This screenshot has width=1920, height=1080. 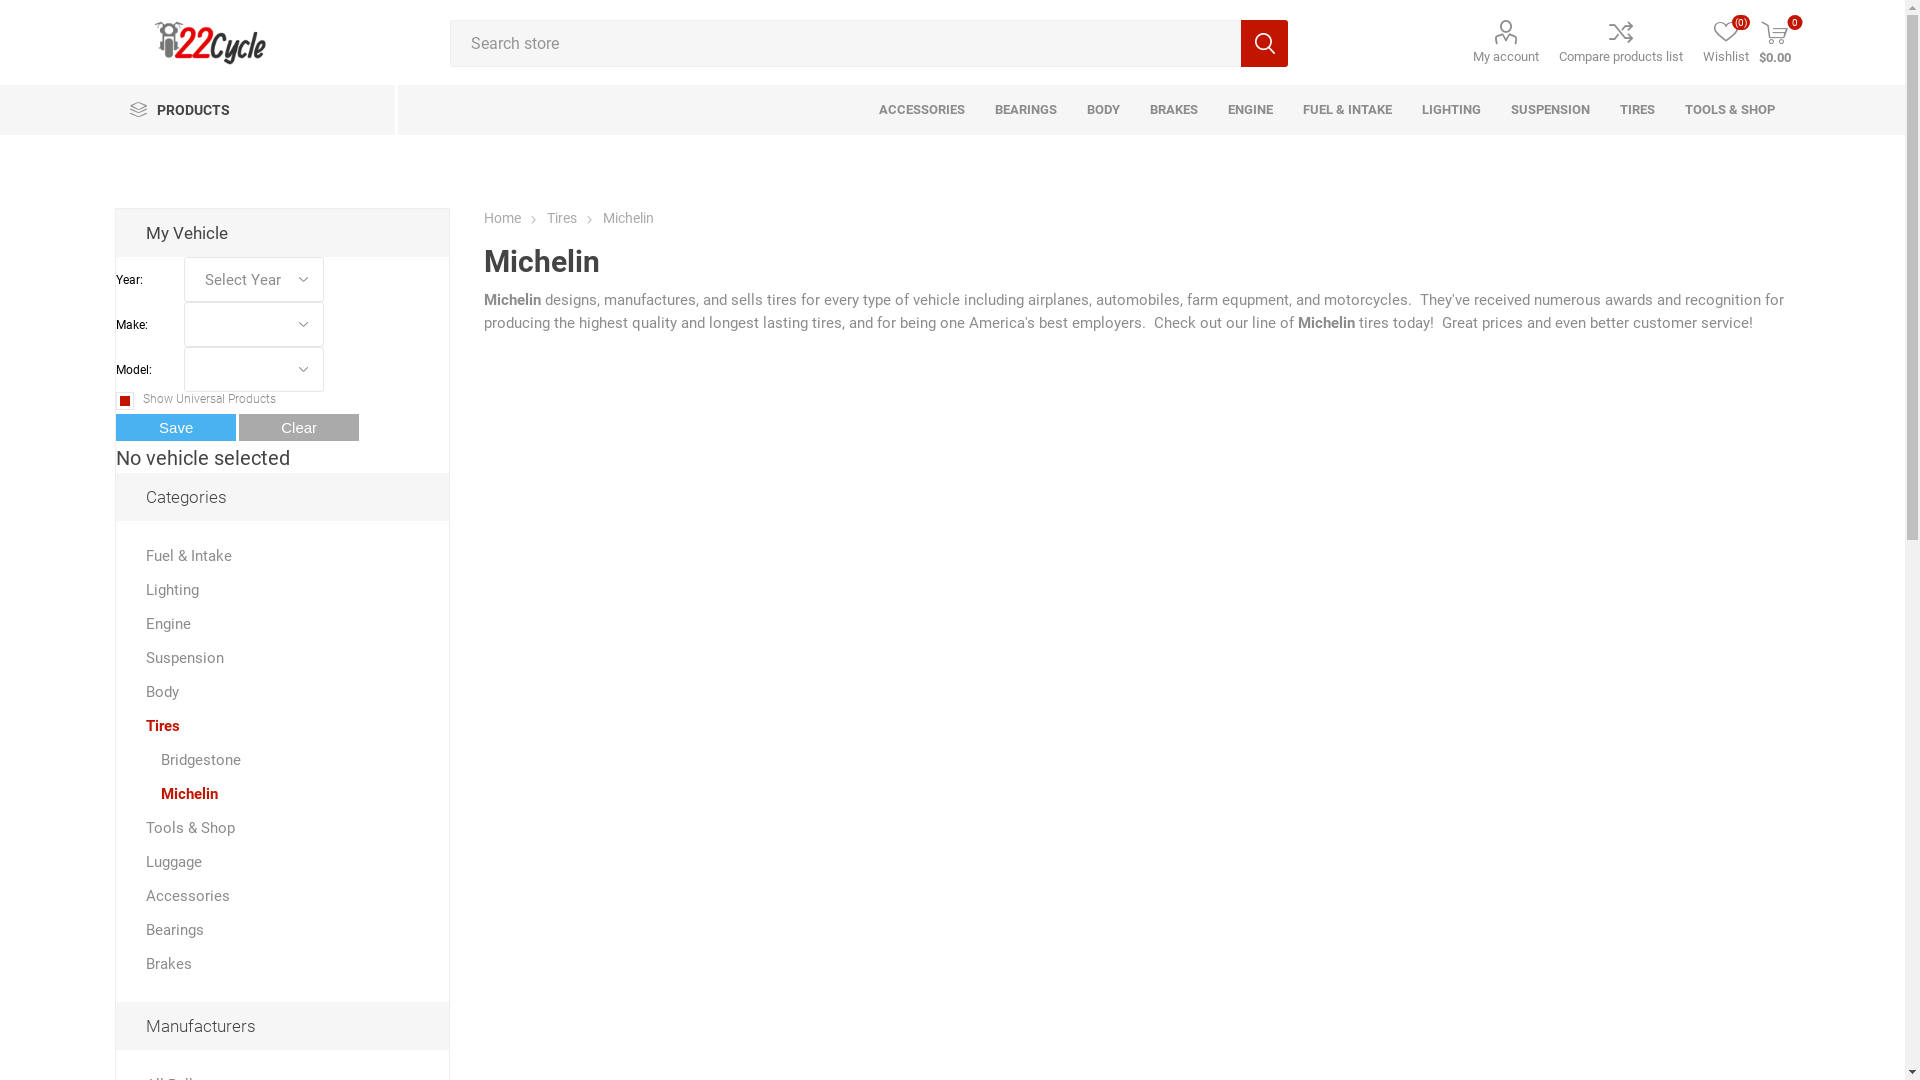 What do you see at coordinates (1730, 110) in the screenshot?
I see `TOOLS & SHOP` at bounding box center [1730, 110].